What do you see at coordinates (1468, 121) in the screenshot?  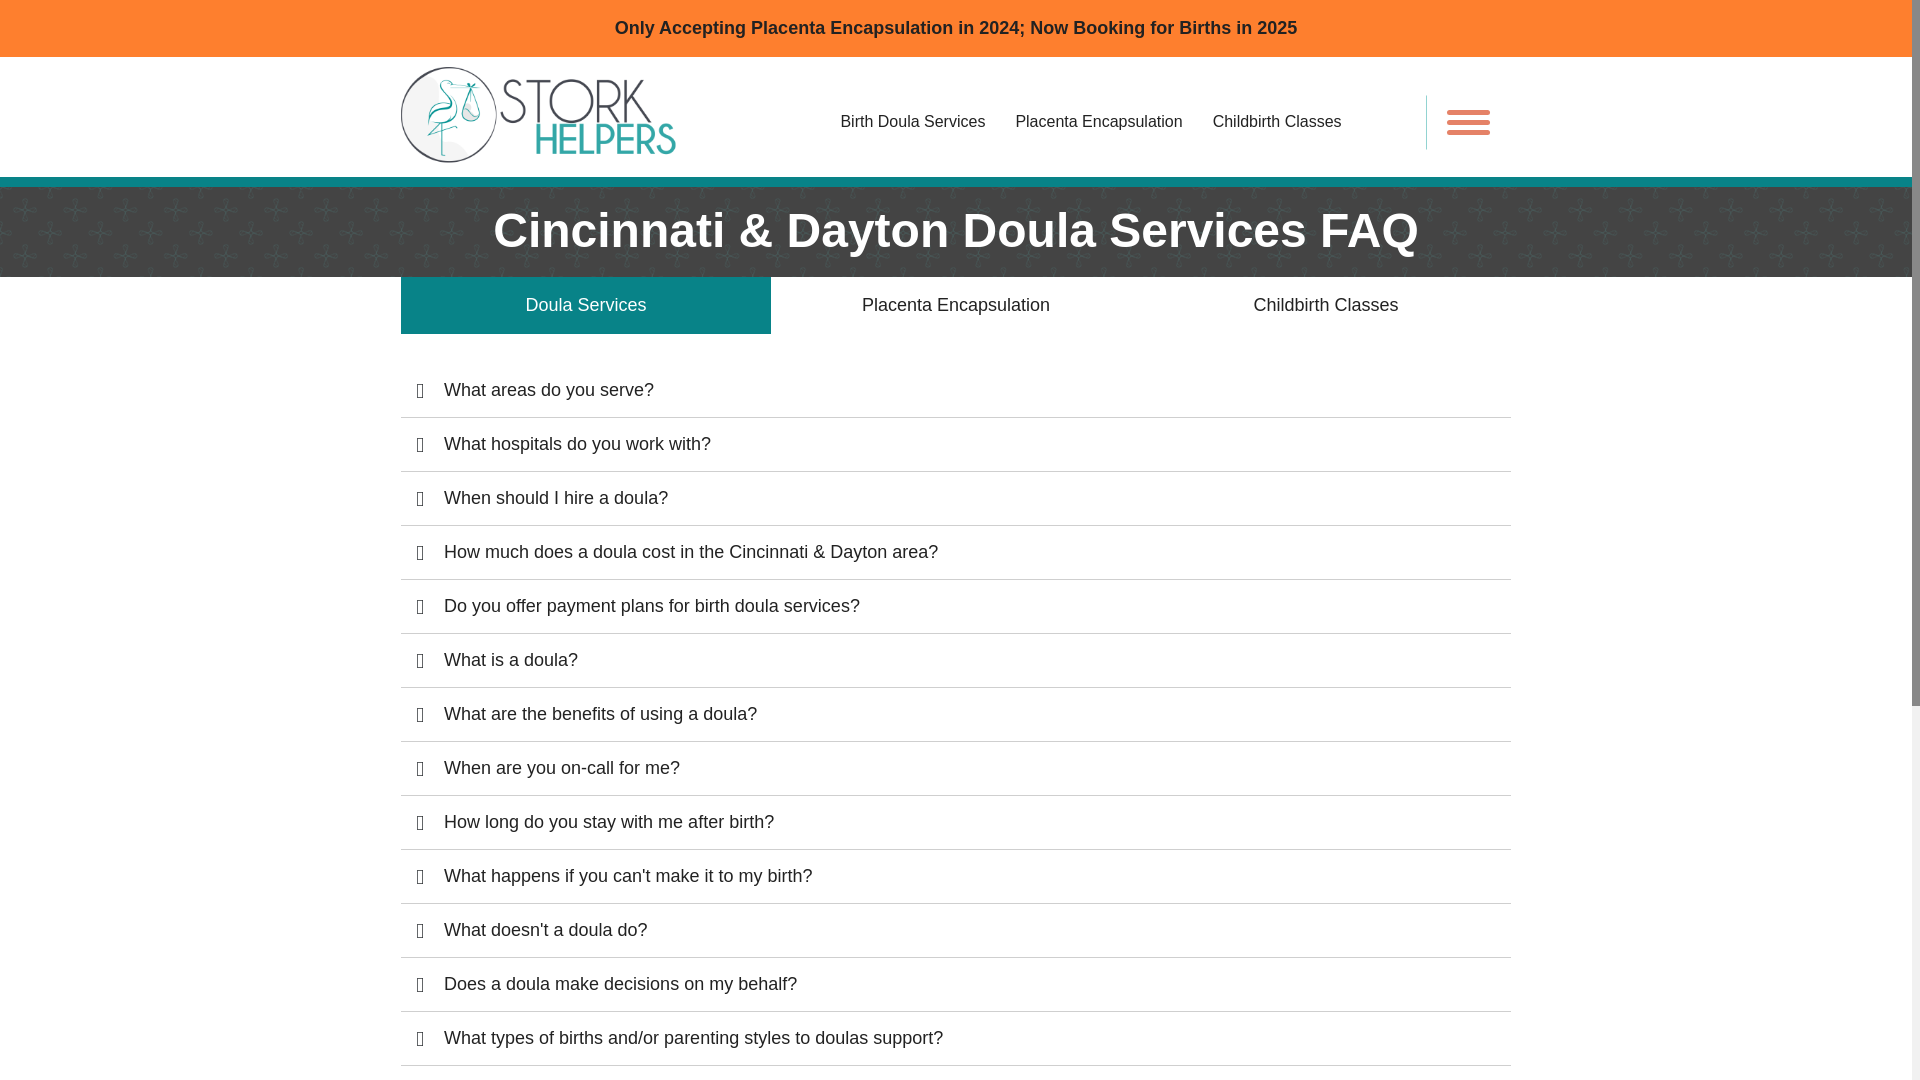 I see `View Menu` at bounding box center [1468, 121].